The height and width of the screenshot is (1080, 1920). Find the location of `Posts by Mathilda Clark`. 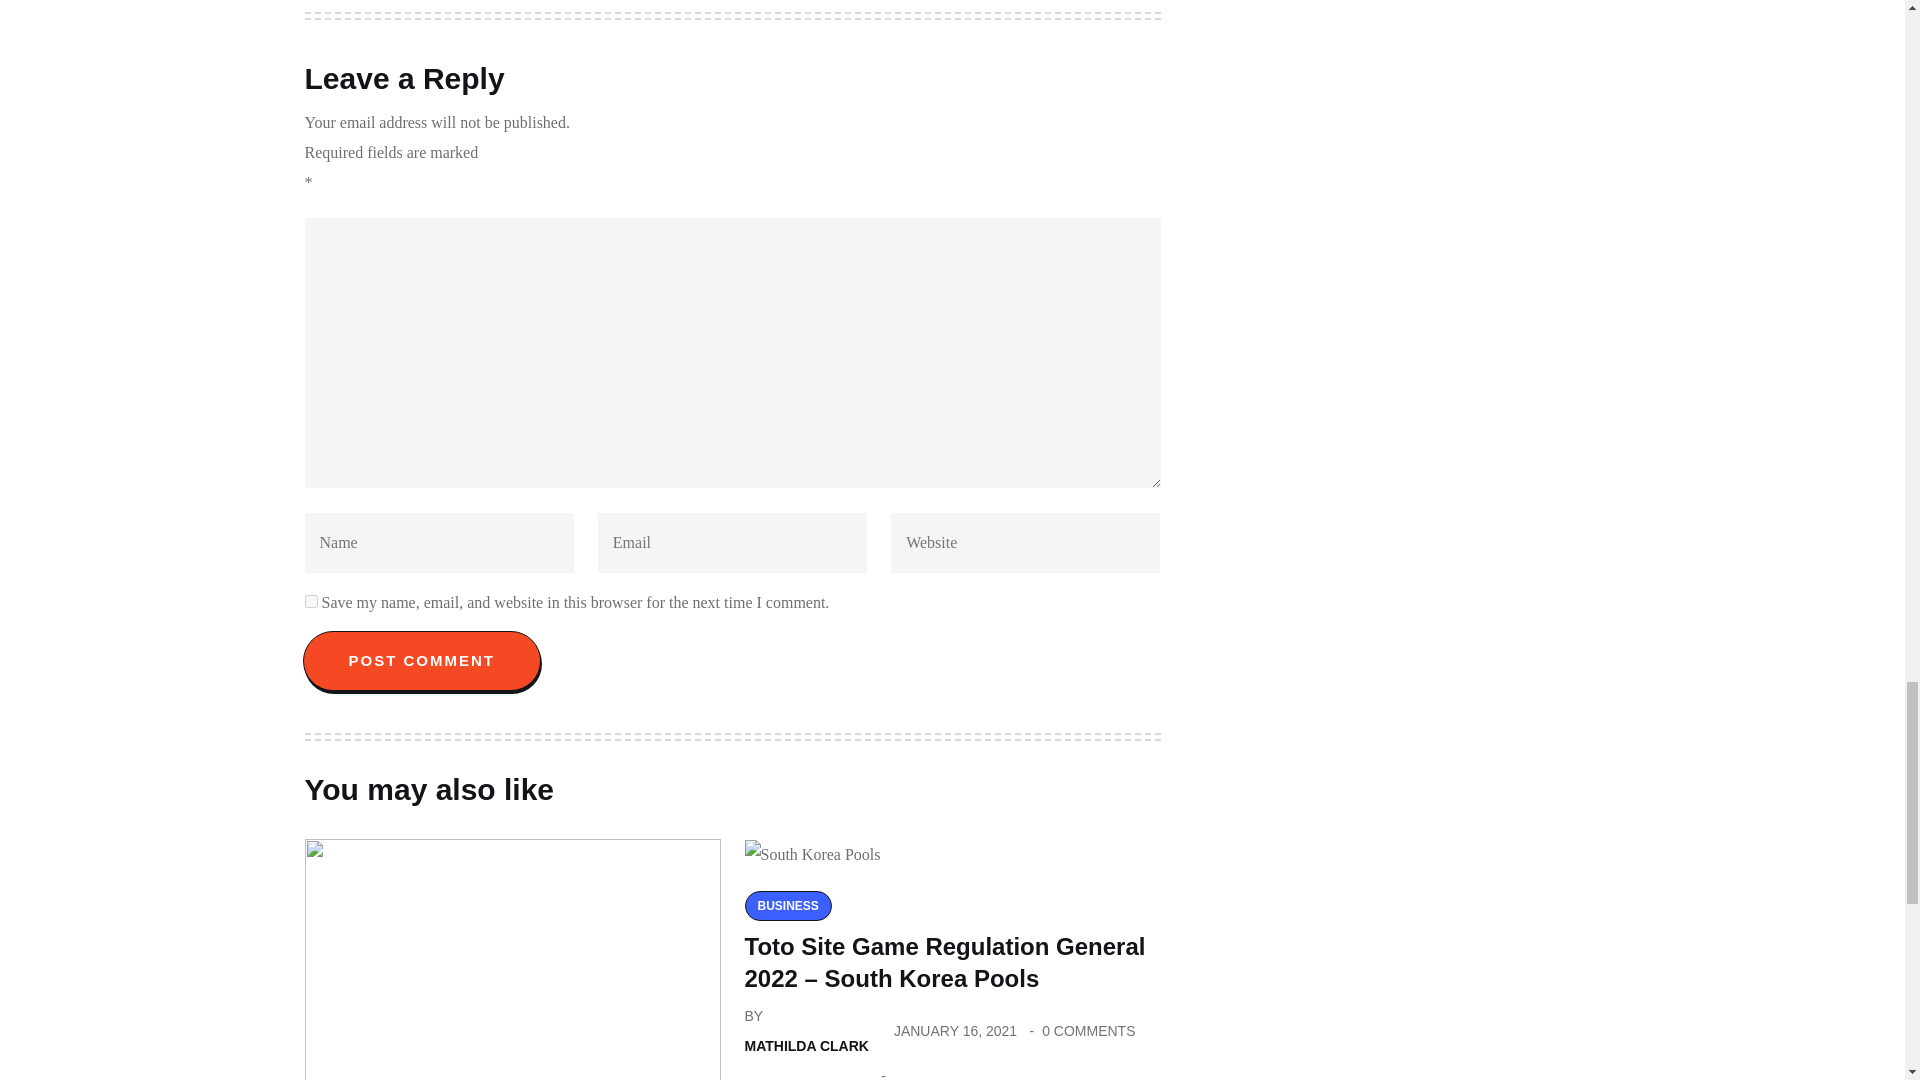

Posts by Mathilda Clark is located at coordinates (806, 1046).